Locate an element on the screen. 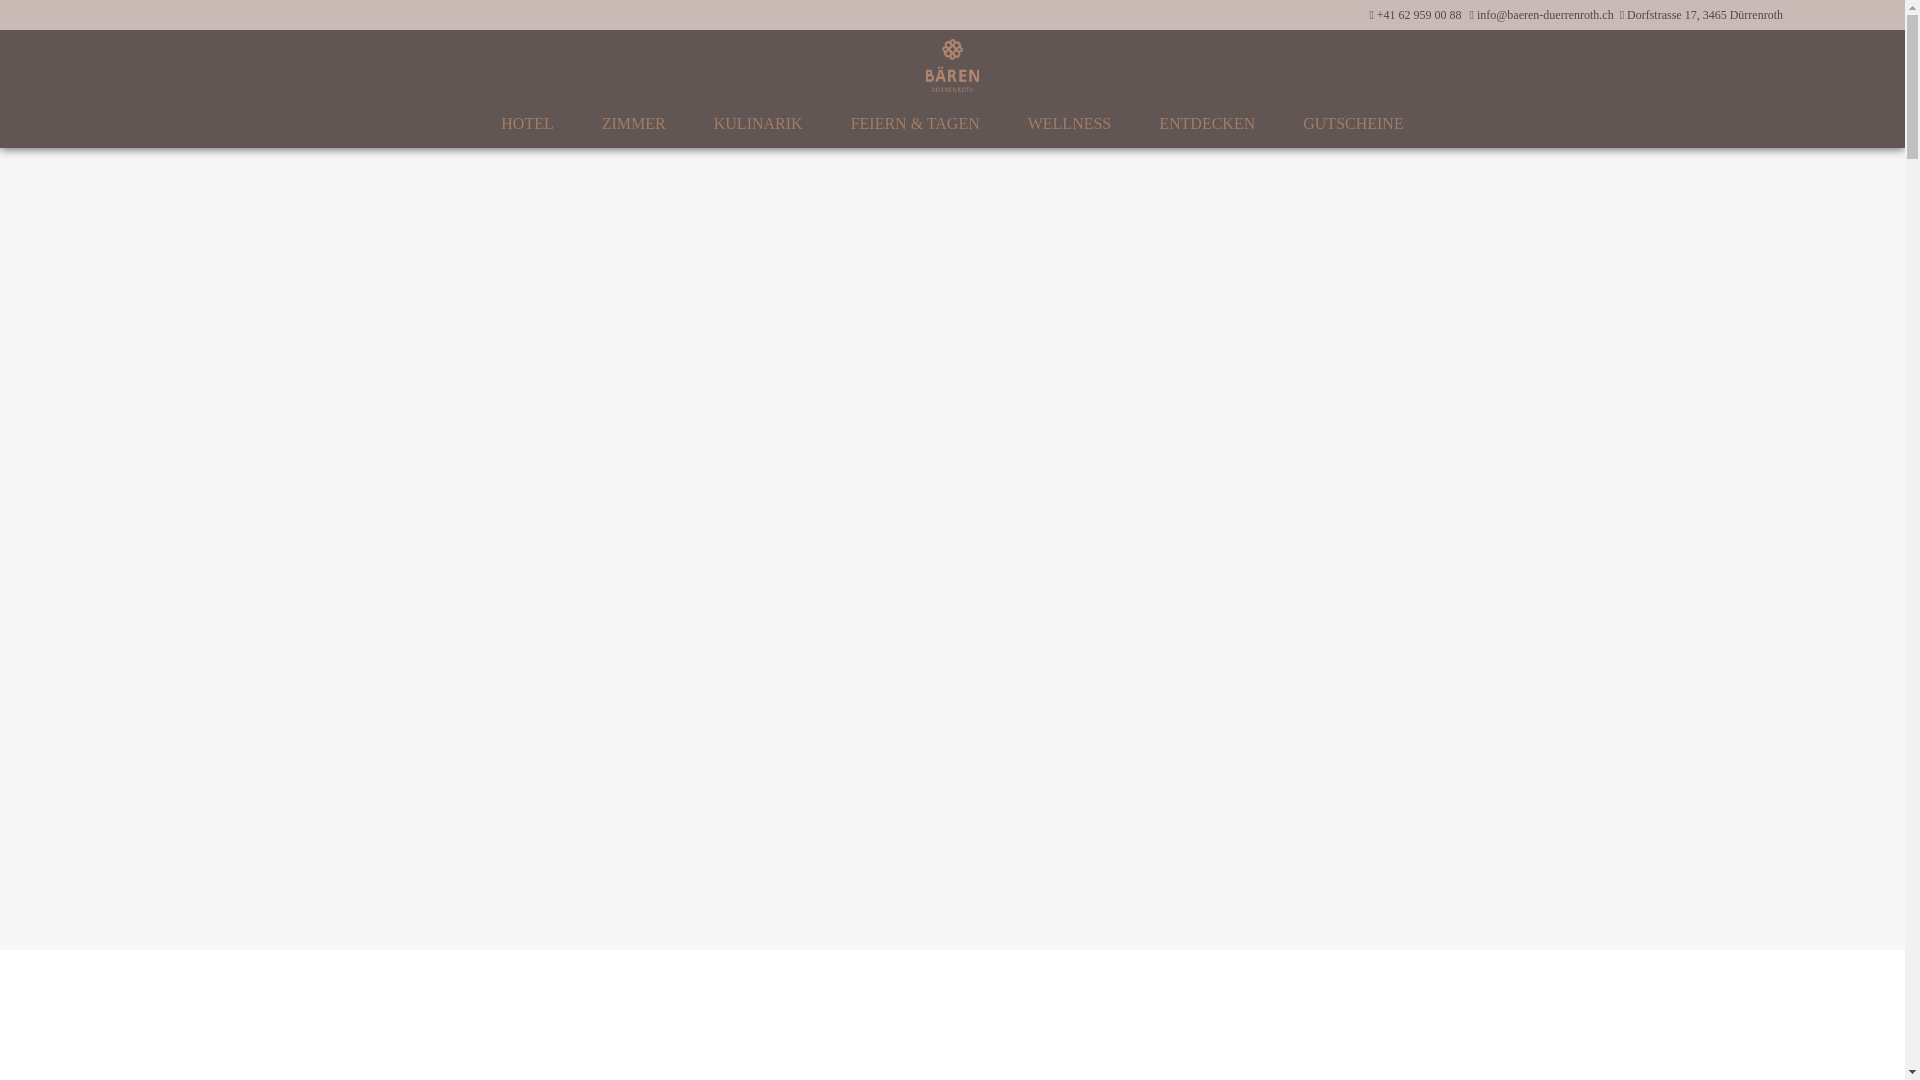 The width and height of the screenshot is (1920, 1080). WELLNESS is located at coordinates (1070, 124).